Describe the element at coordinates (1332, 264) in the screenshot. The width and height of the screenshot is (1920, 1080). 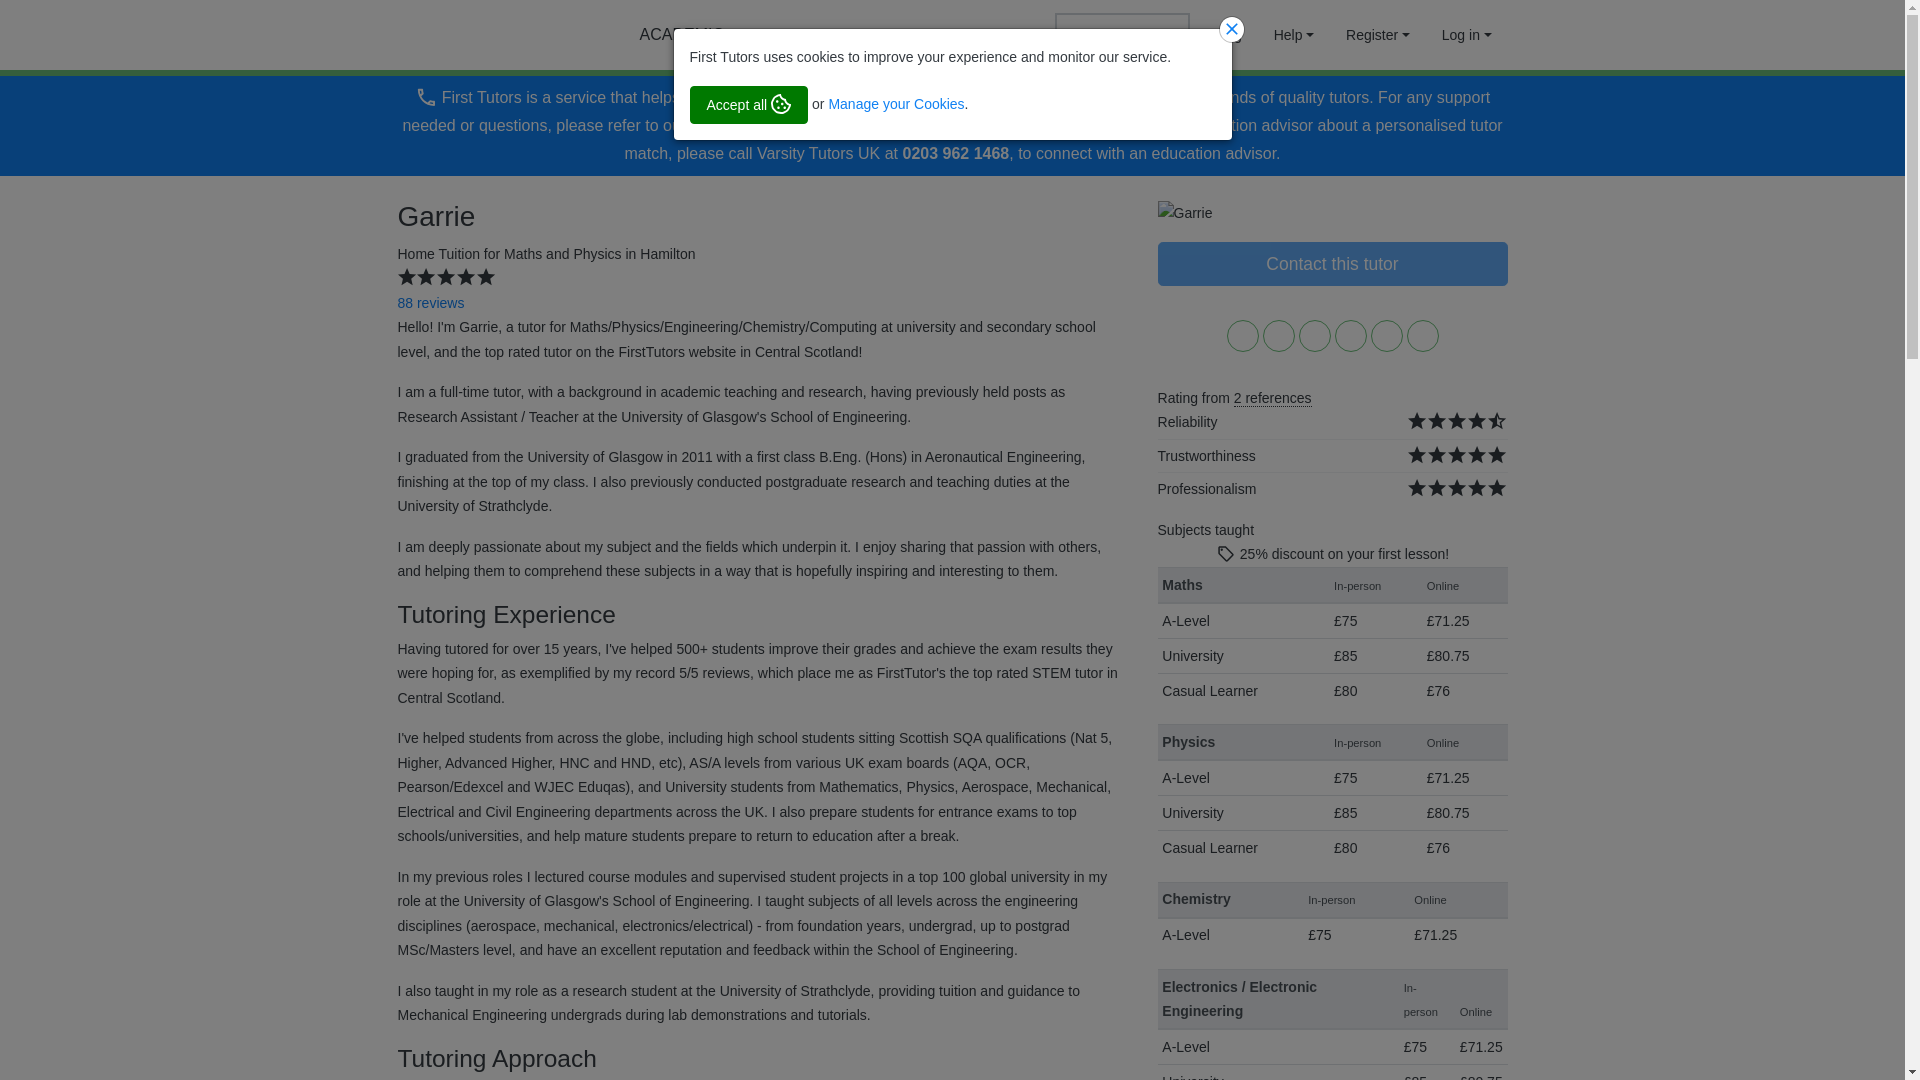
I see `Contact this tutor` at that location.